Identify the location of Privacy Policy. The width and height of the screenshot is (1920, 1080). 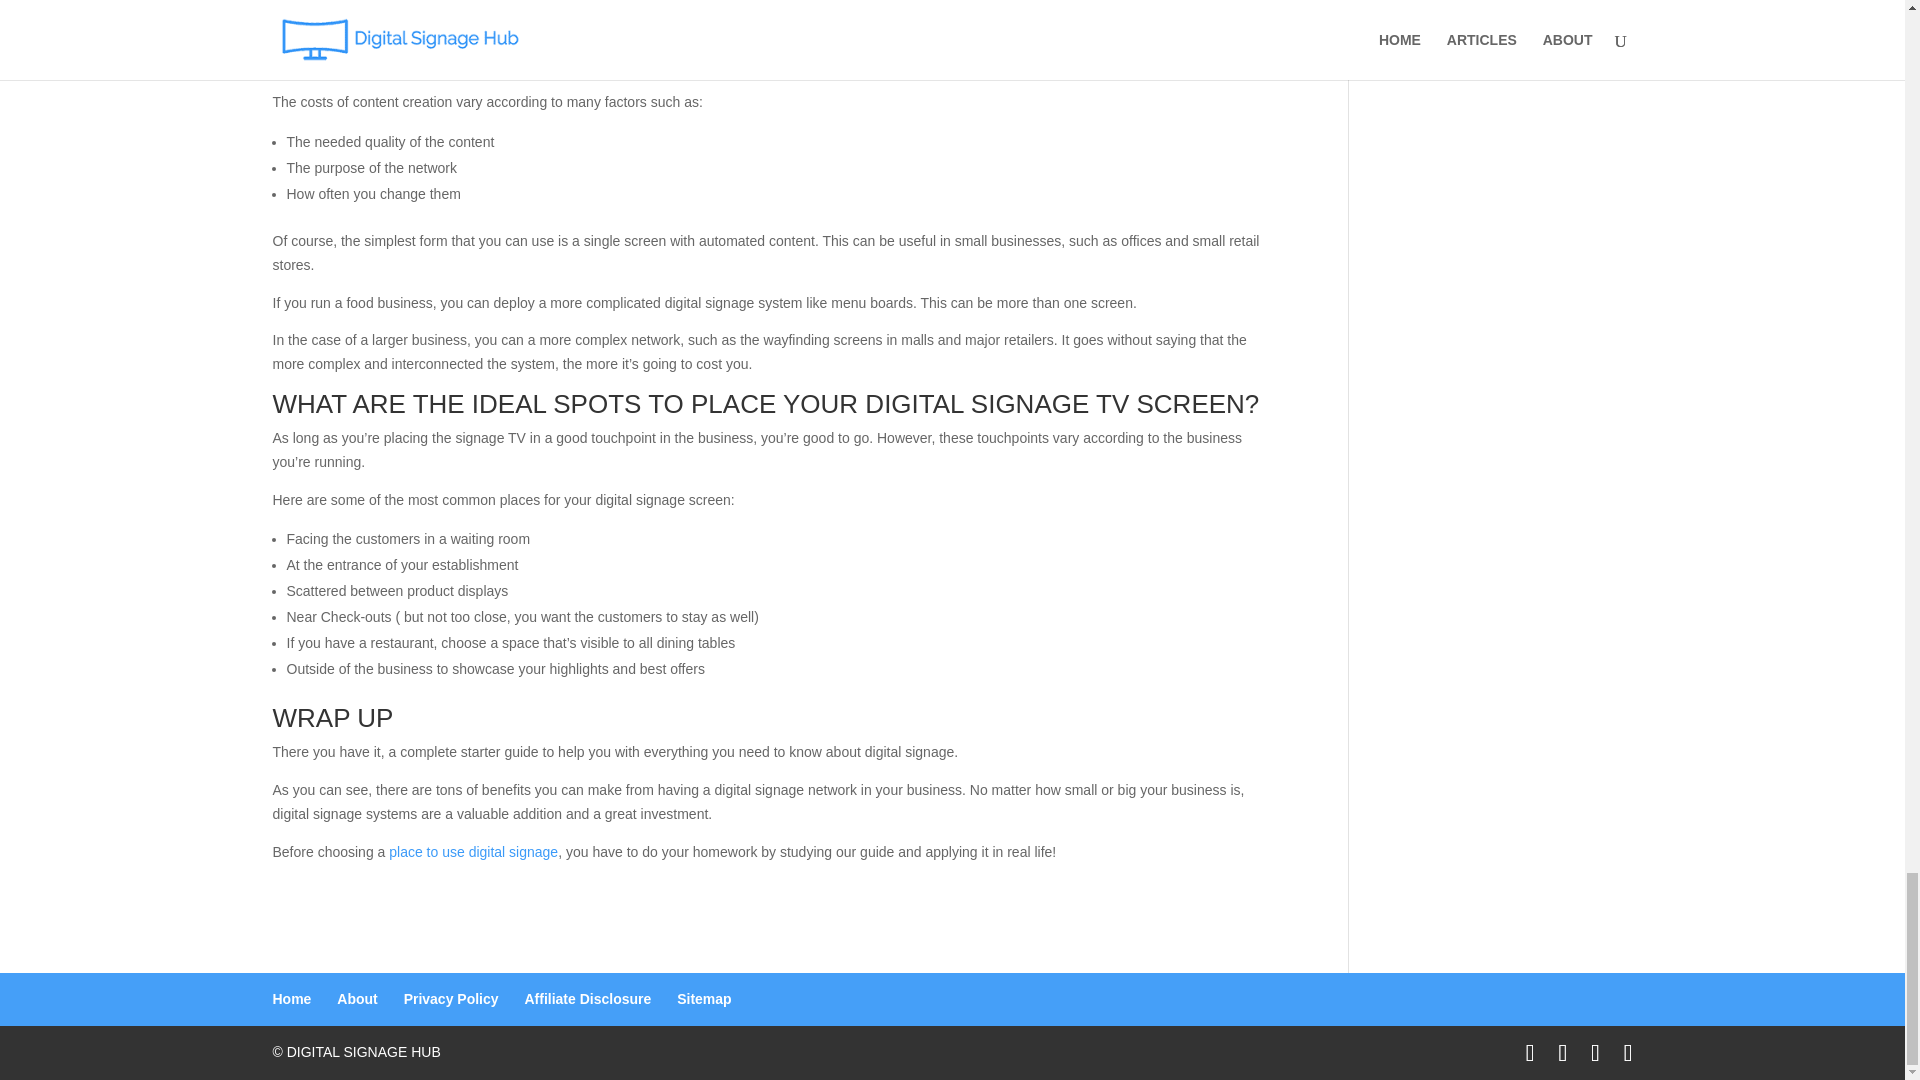
(451, 998).